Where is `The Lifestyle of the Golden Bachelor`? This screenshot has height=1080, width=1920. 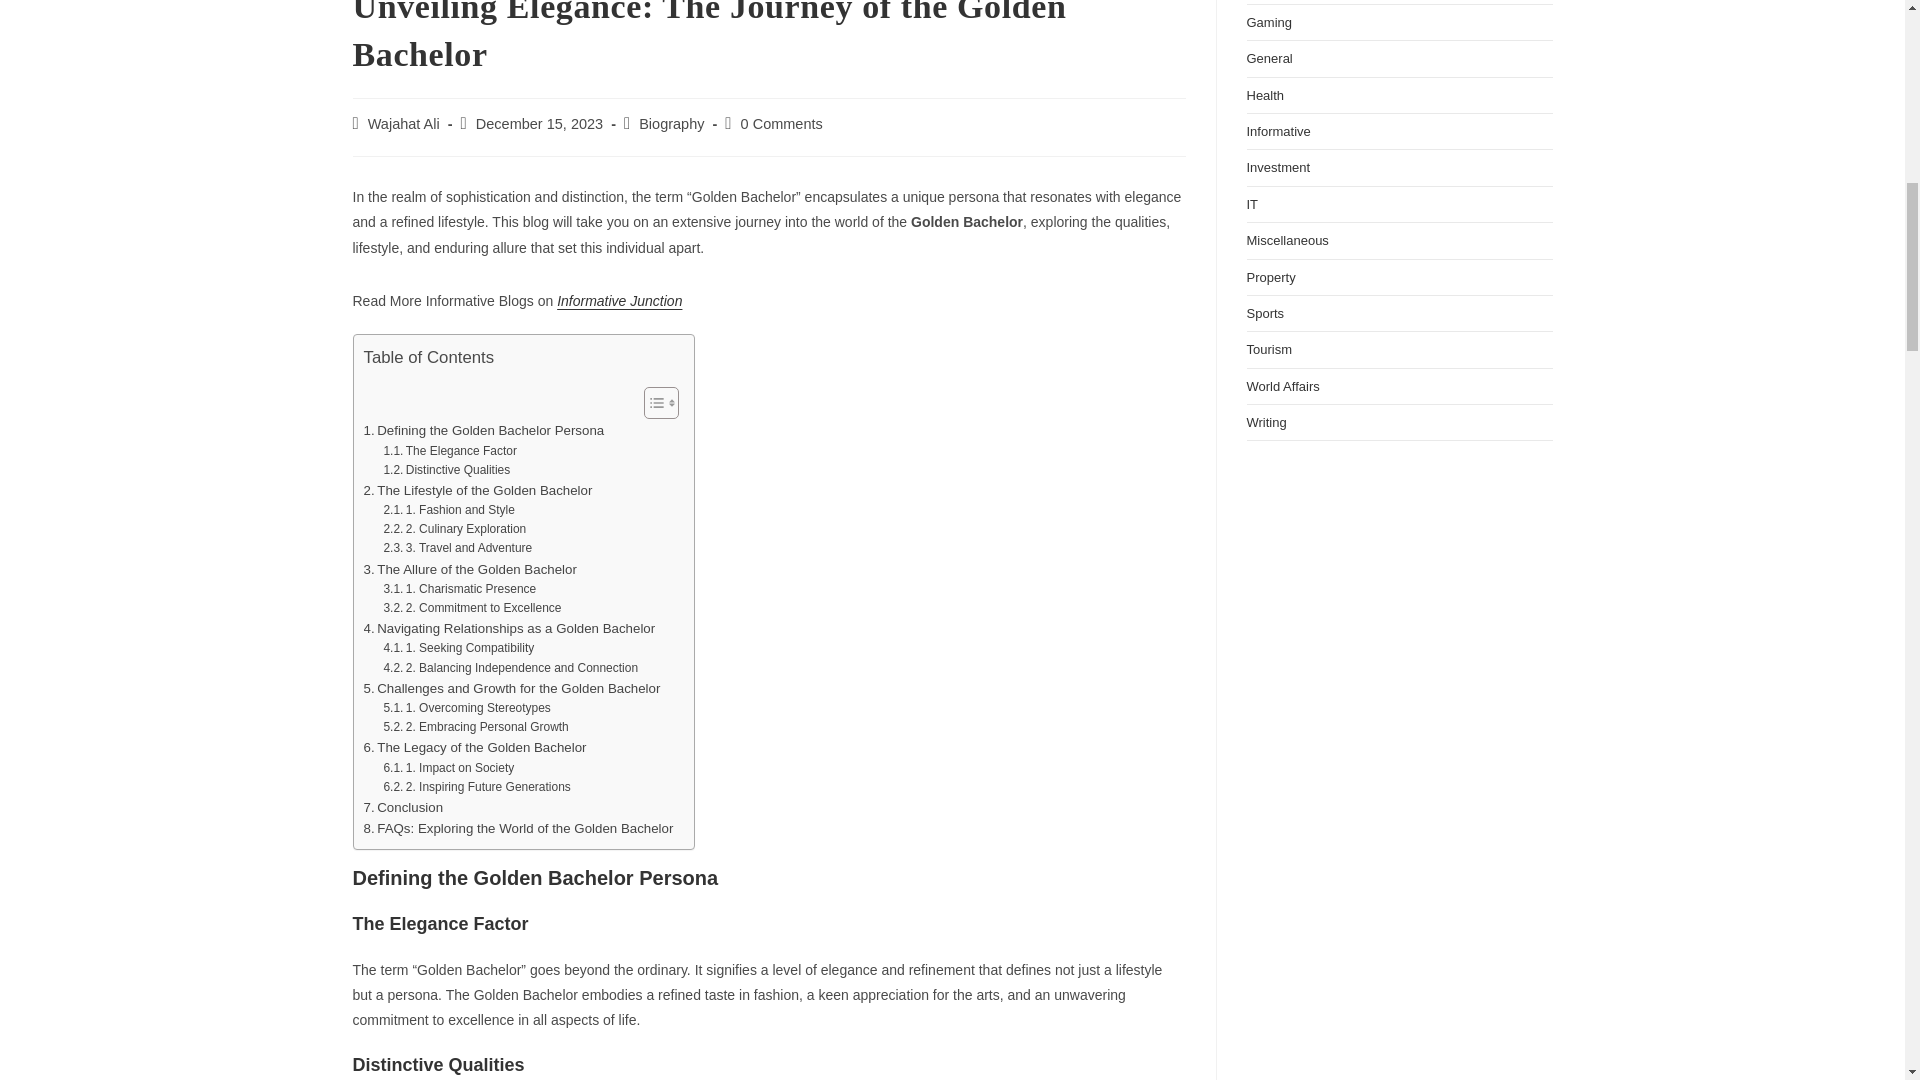
The Lifestyle of the Golden Bachelor is located at coordinates (478, 490).